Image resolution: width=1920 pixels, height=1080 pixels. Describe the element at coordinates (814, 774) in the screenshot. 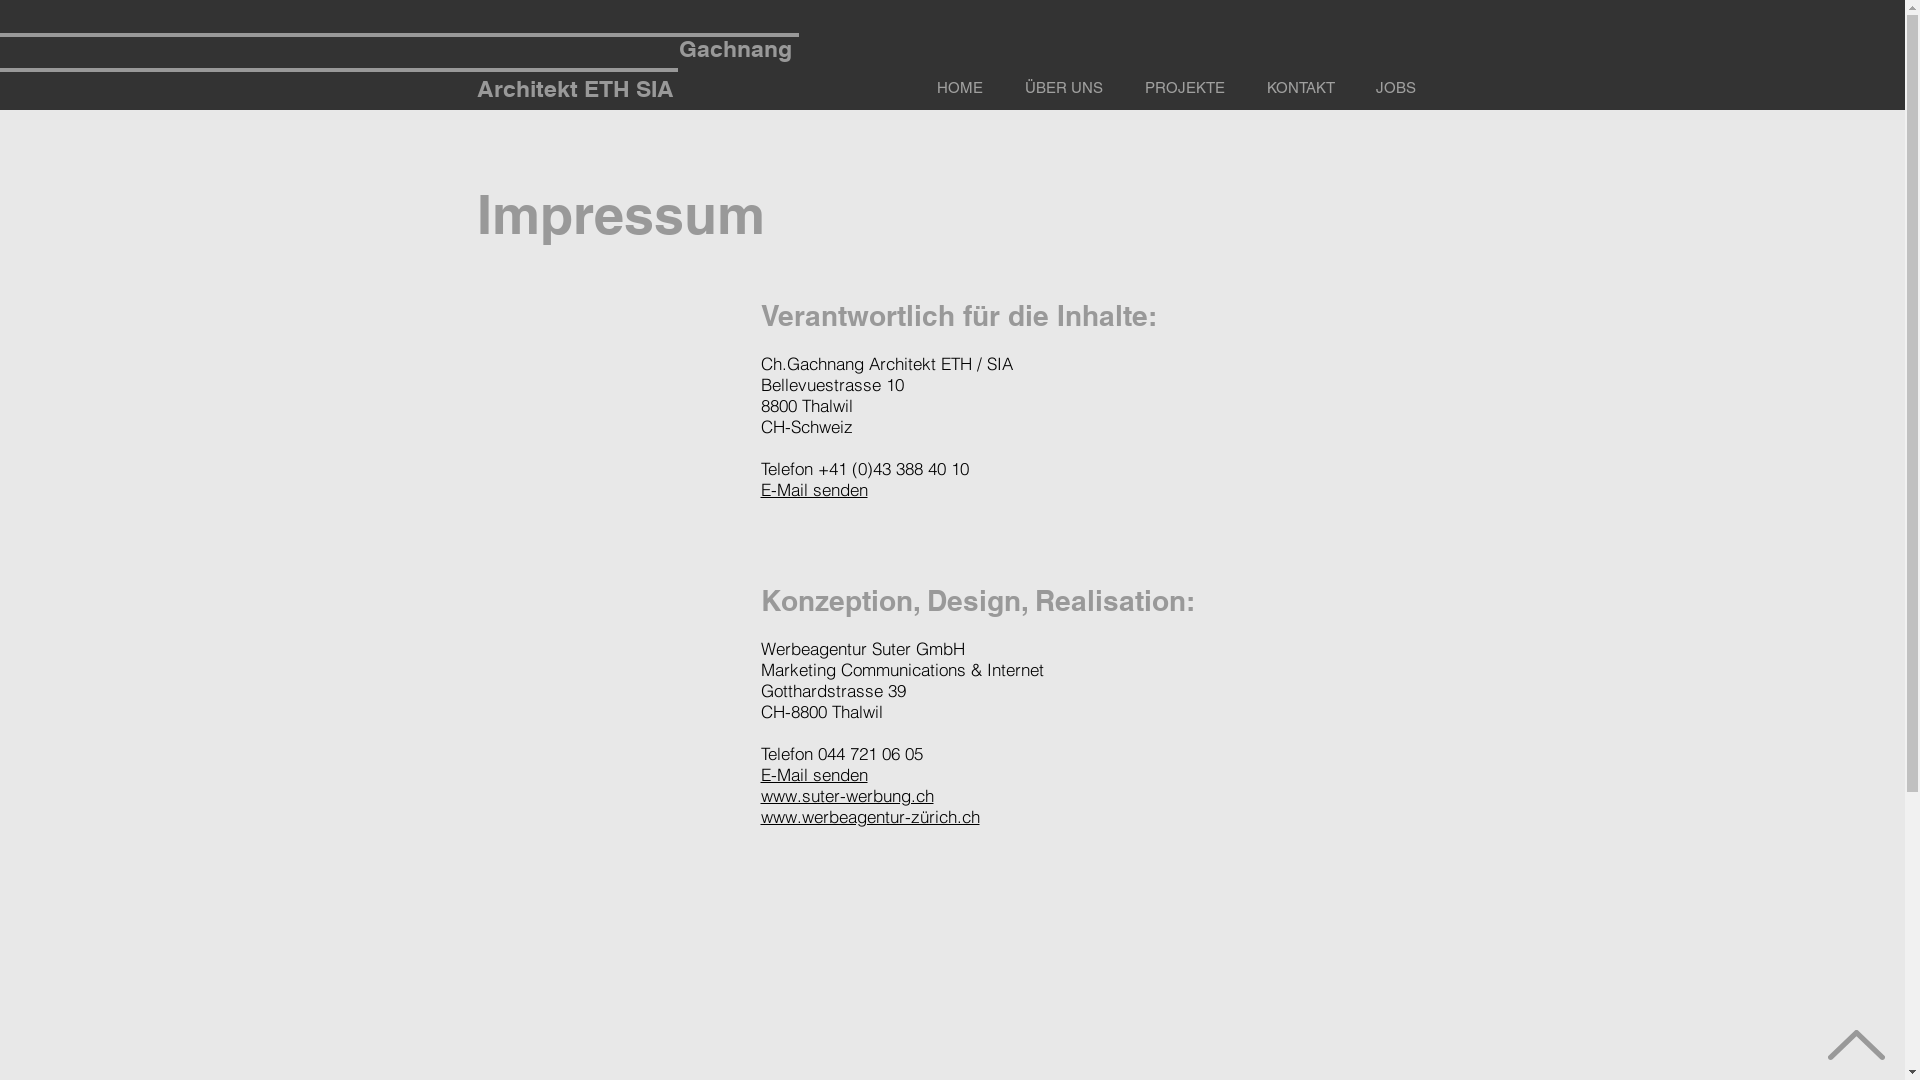

I see `E-Mail senden` at that location.